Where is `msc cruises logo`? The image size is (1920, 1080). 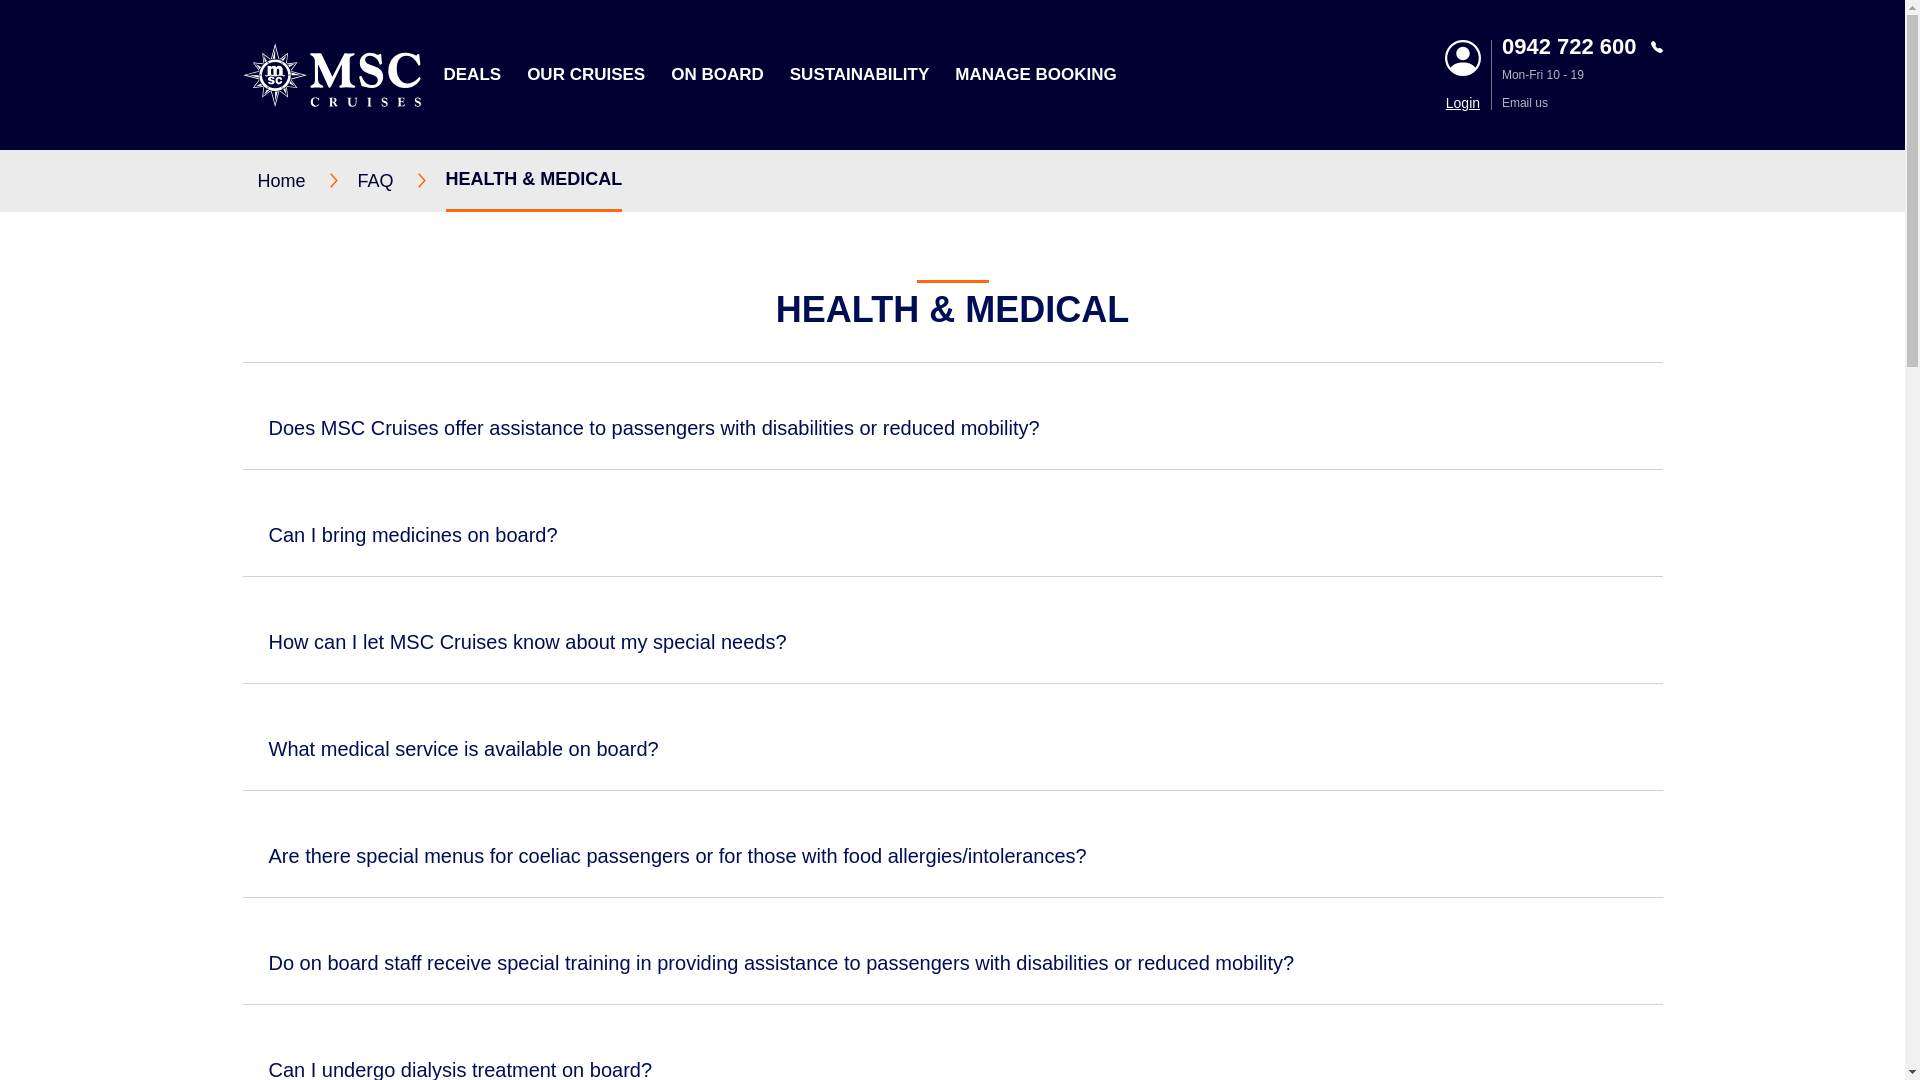
msc cruises logo is located at coordinates (330, 74).